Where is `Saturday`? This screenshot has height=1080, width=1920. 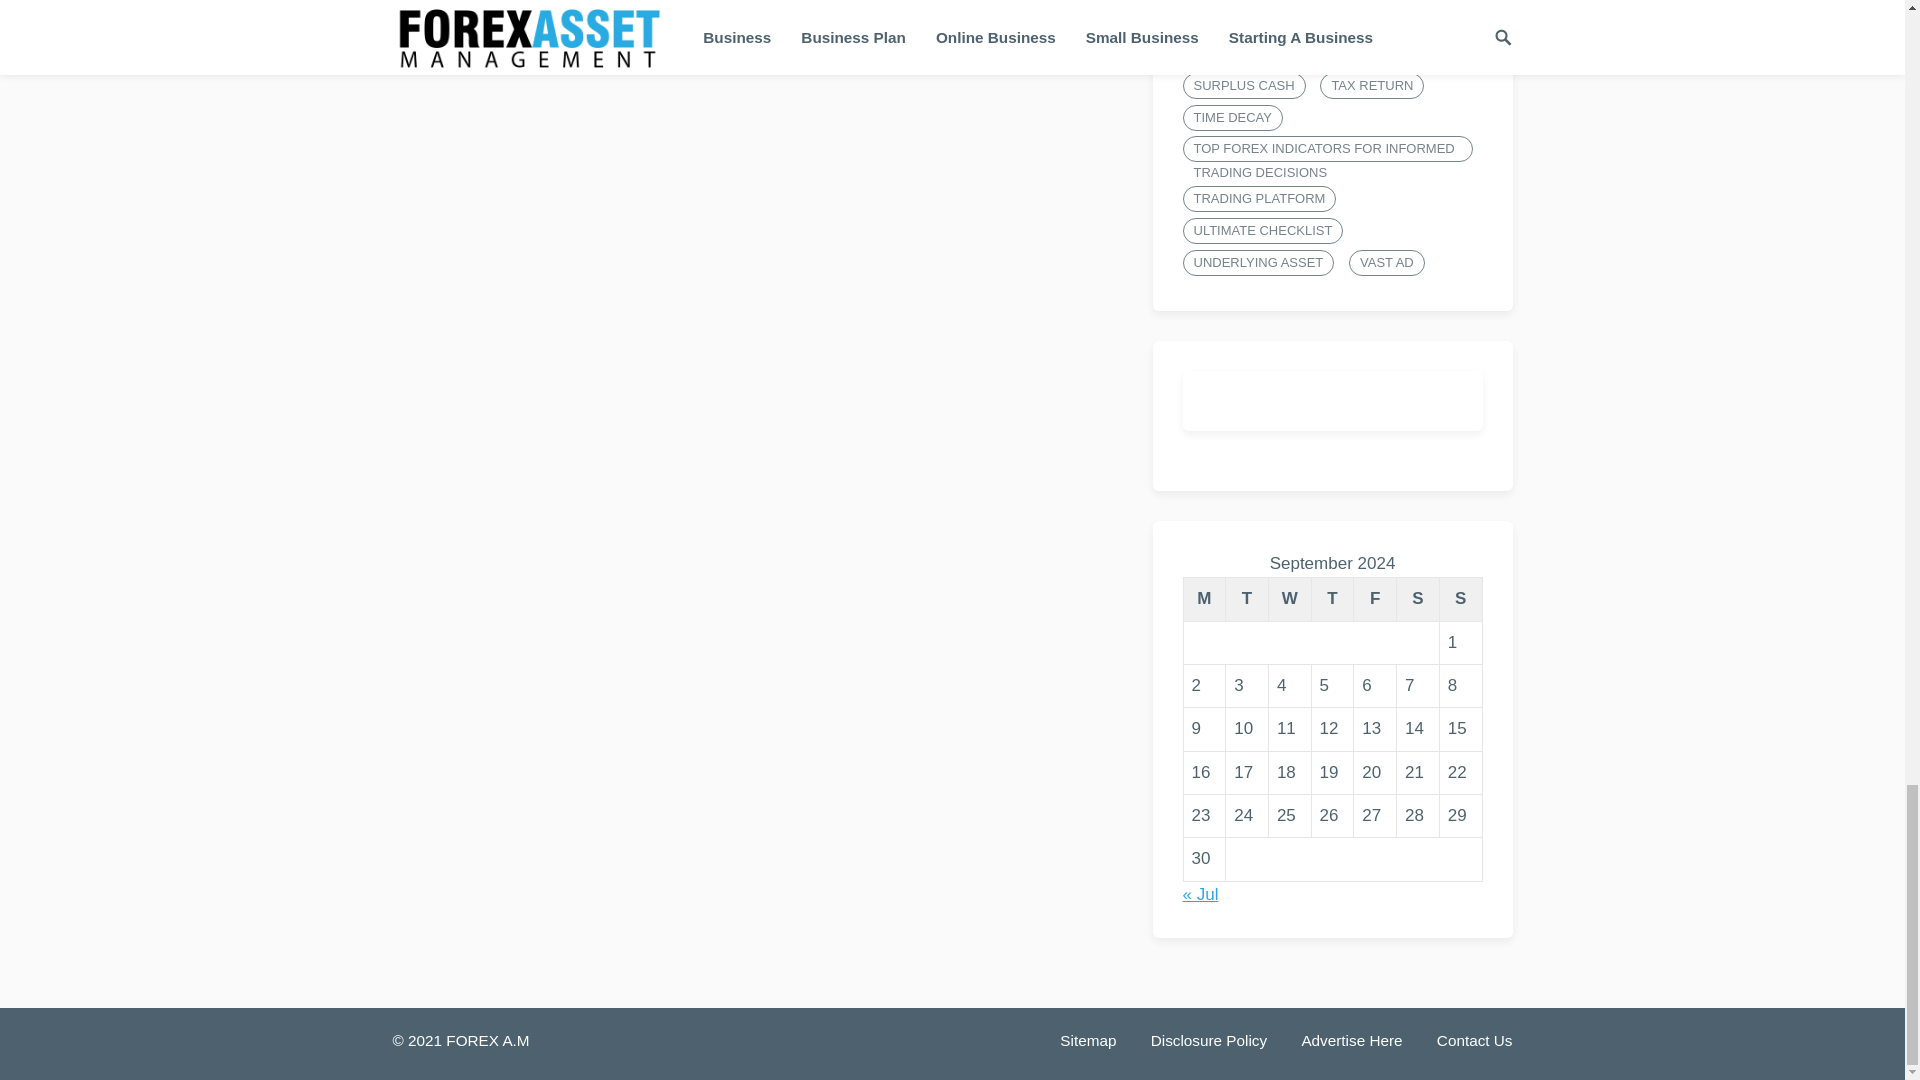
Saturday is located at coordinates (1418, 599).